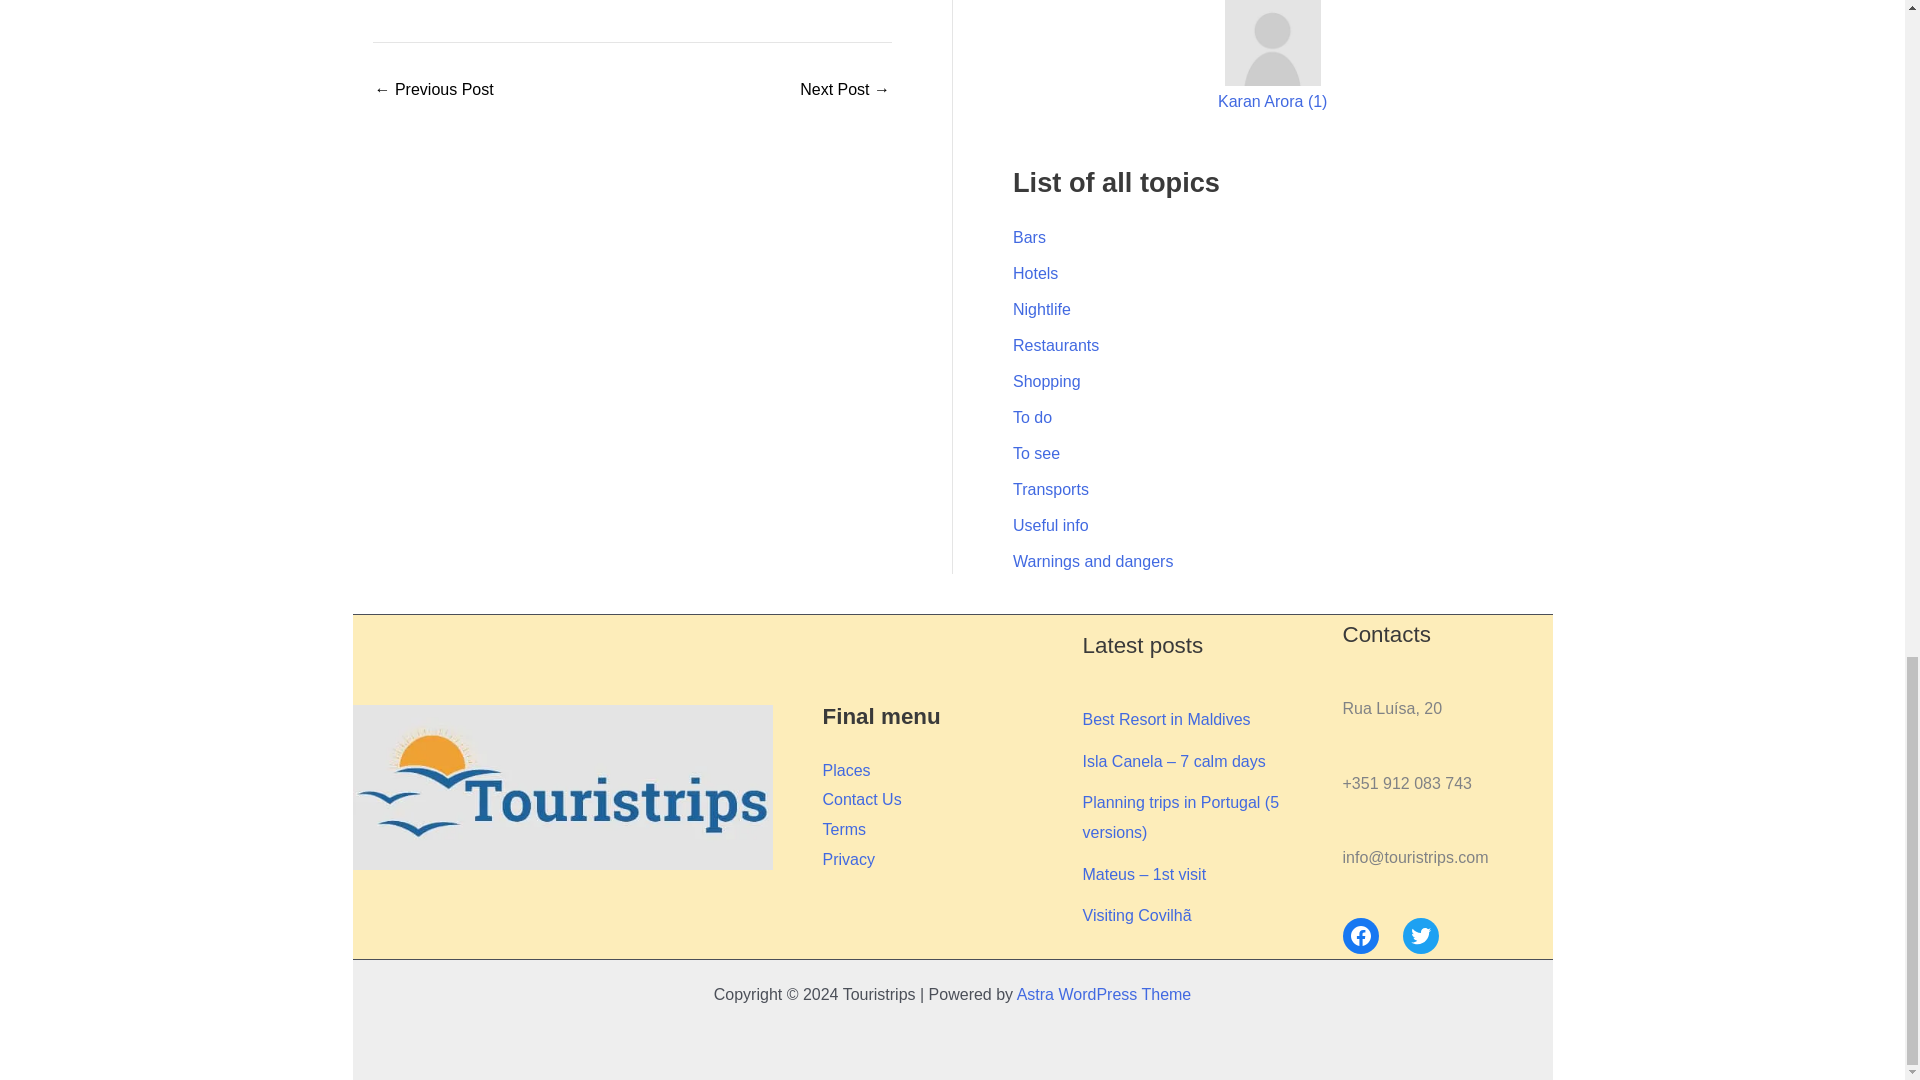 Image resolution: width=1920 pixels, height=1080 pixels. What do you see at coordinates (434, 90) in the screenshot?
I see `Simancas` at bounding box center [434, 90].